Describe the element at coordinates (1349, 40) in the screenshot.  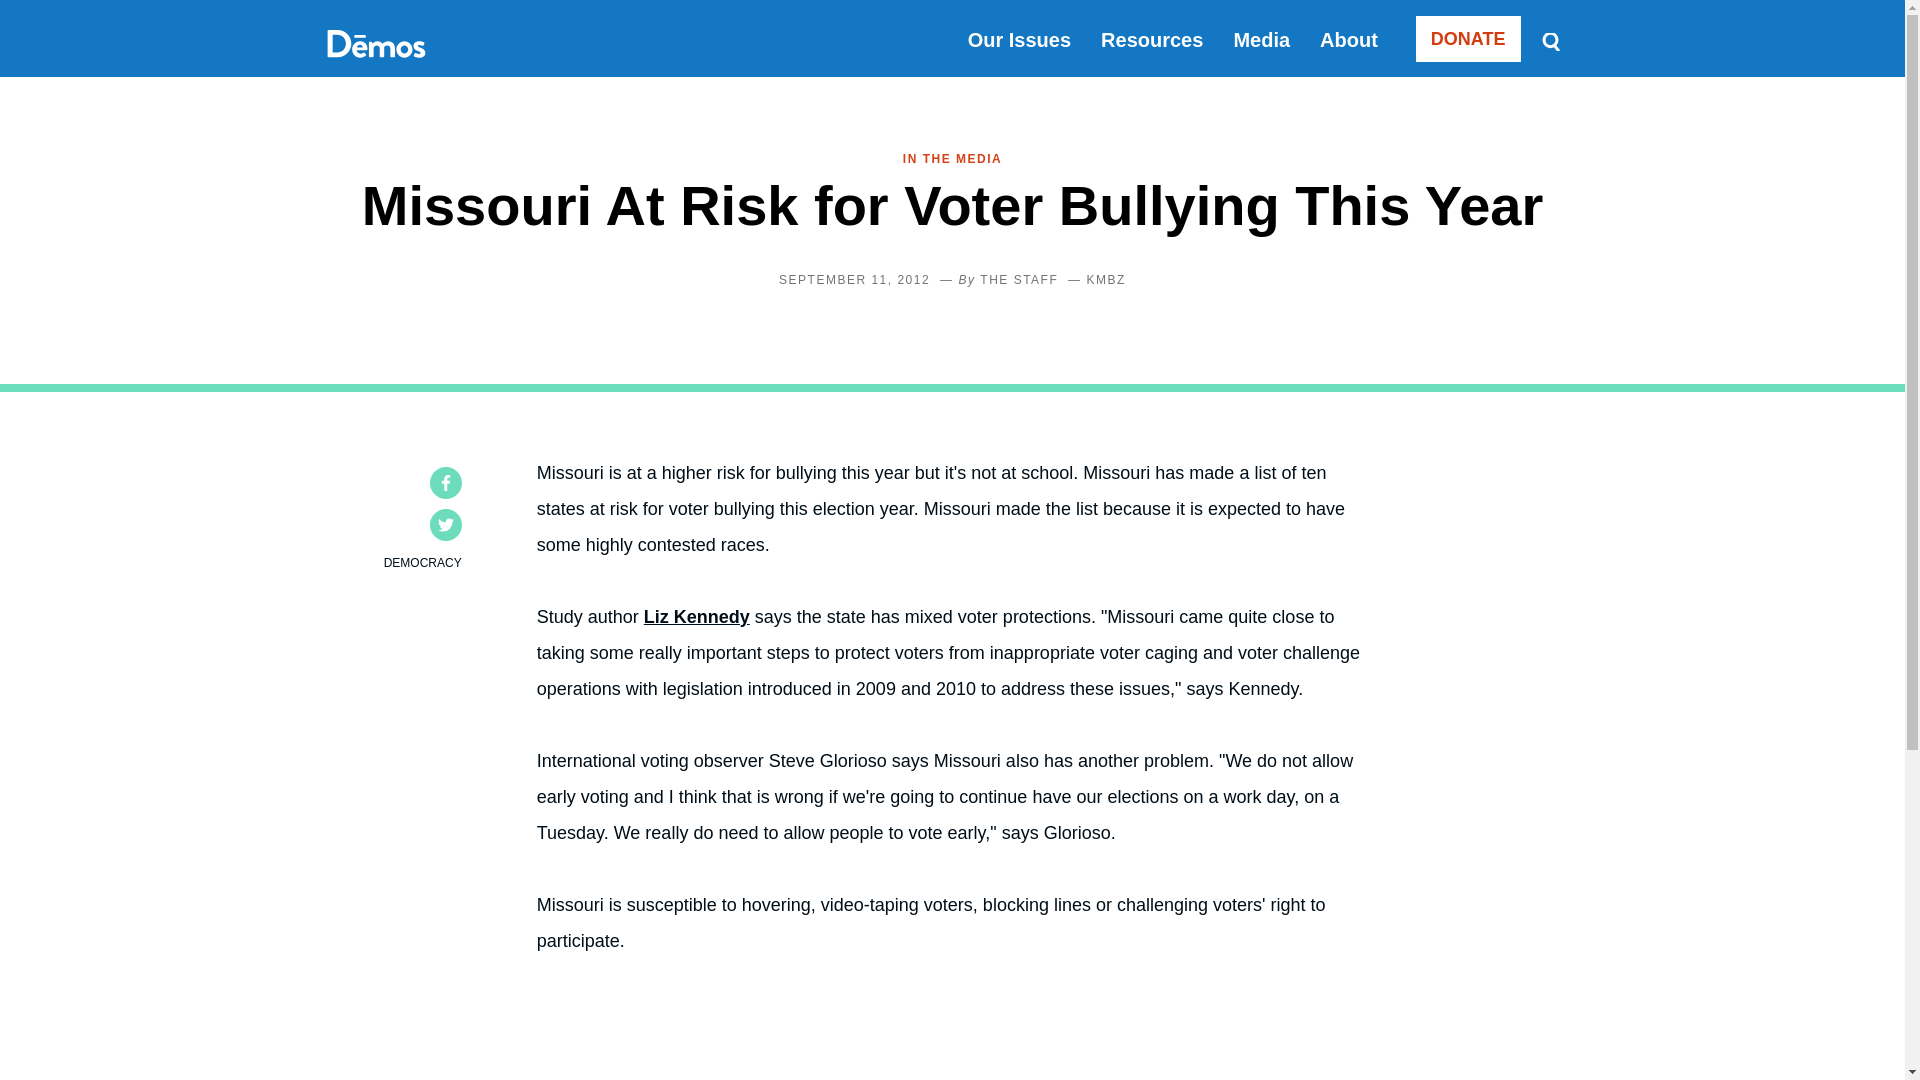
I see `About` at that location.